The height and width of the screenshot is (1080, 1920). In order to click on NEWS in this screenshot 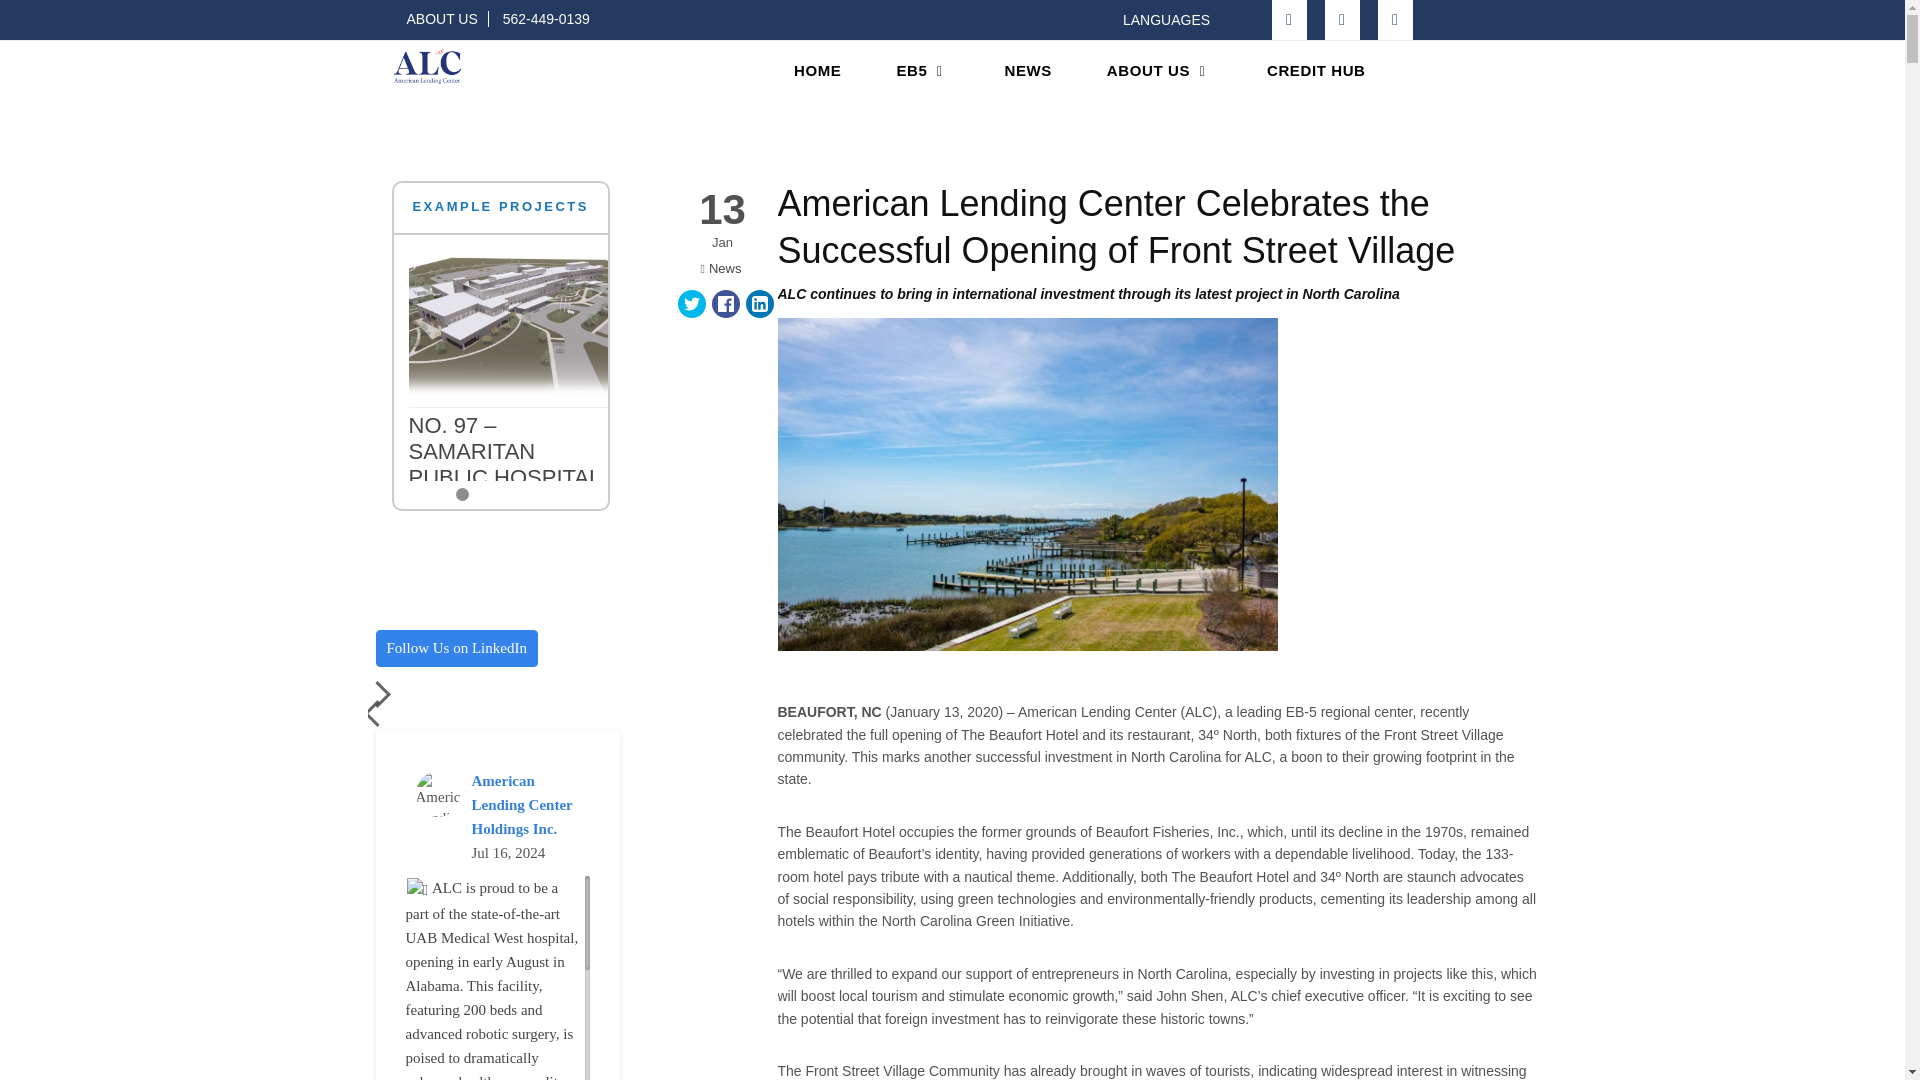, I will do `click(1028, 71)`.